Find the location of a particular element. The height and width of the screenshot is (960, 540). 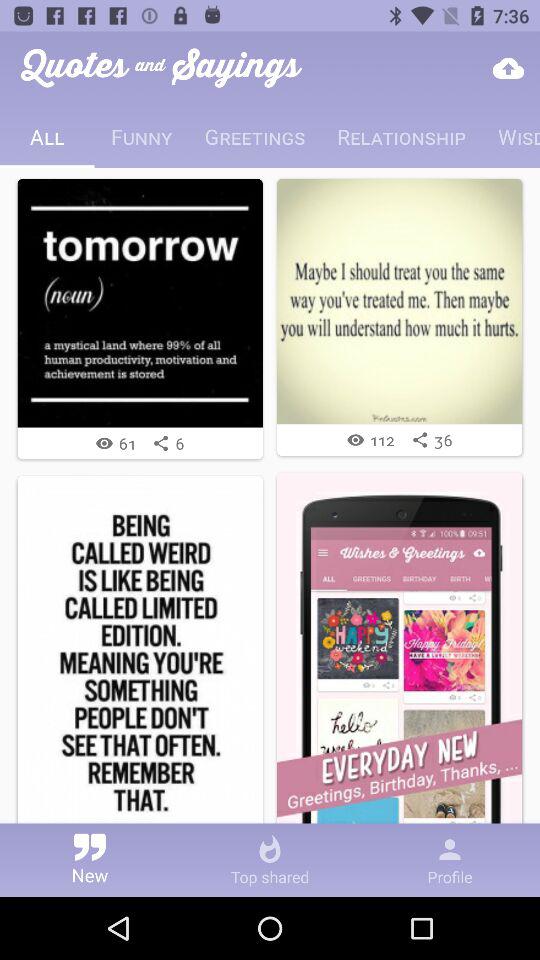

click on the icon beside 112 is located at coordinates (356, 440).